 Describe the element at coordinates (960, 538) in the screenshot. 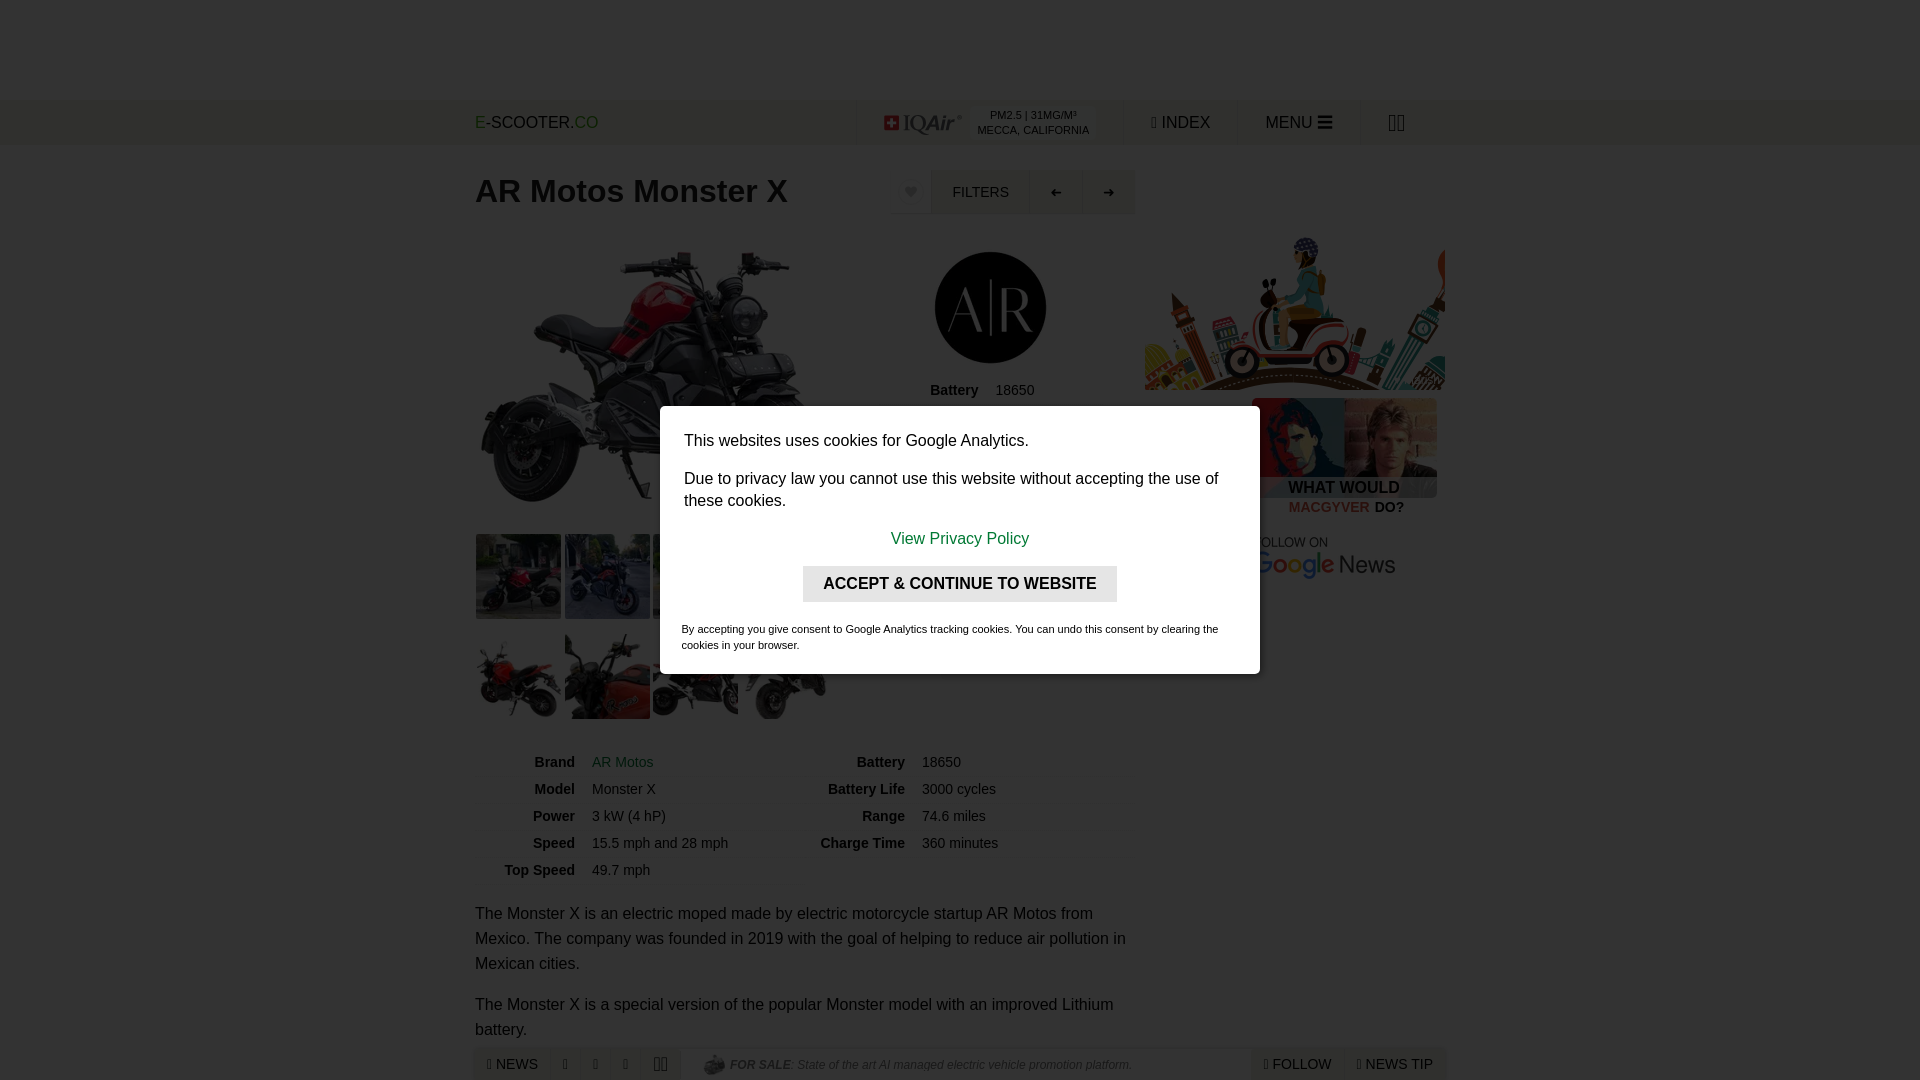

I see `View Privacy Policy` at that location.